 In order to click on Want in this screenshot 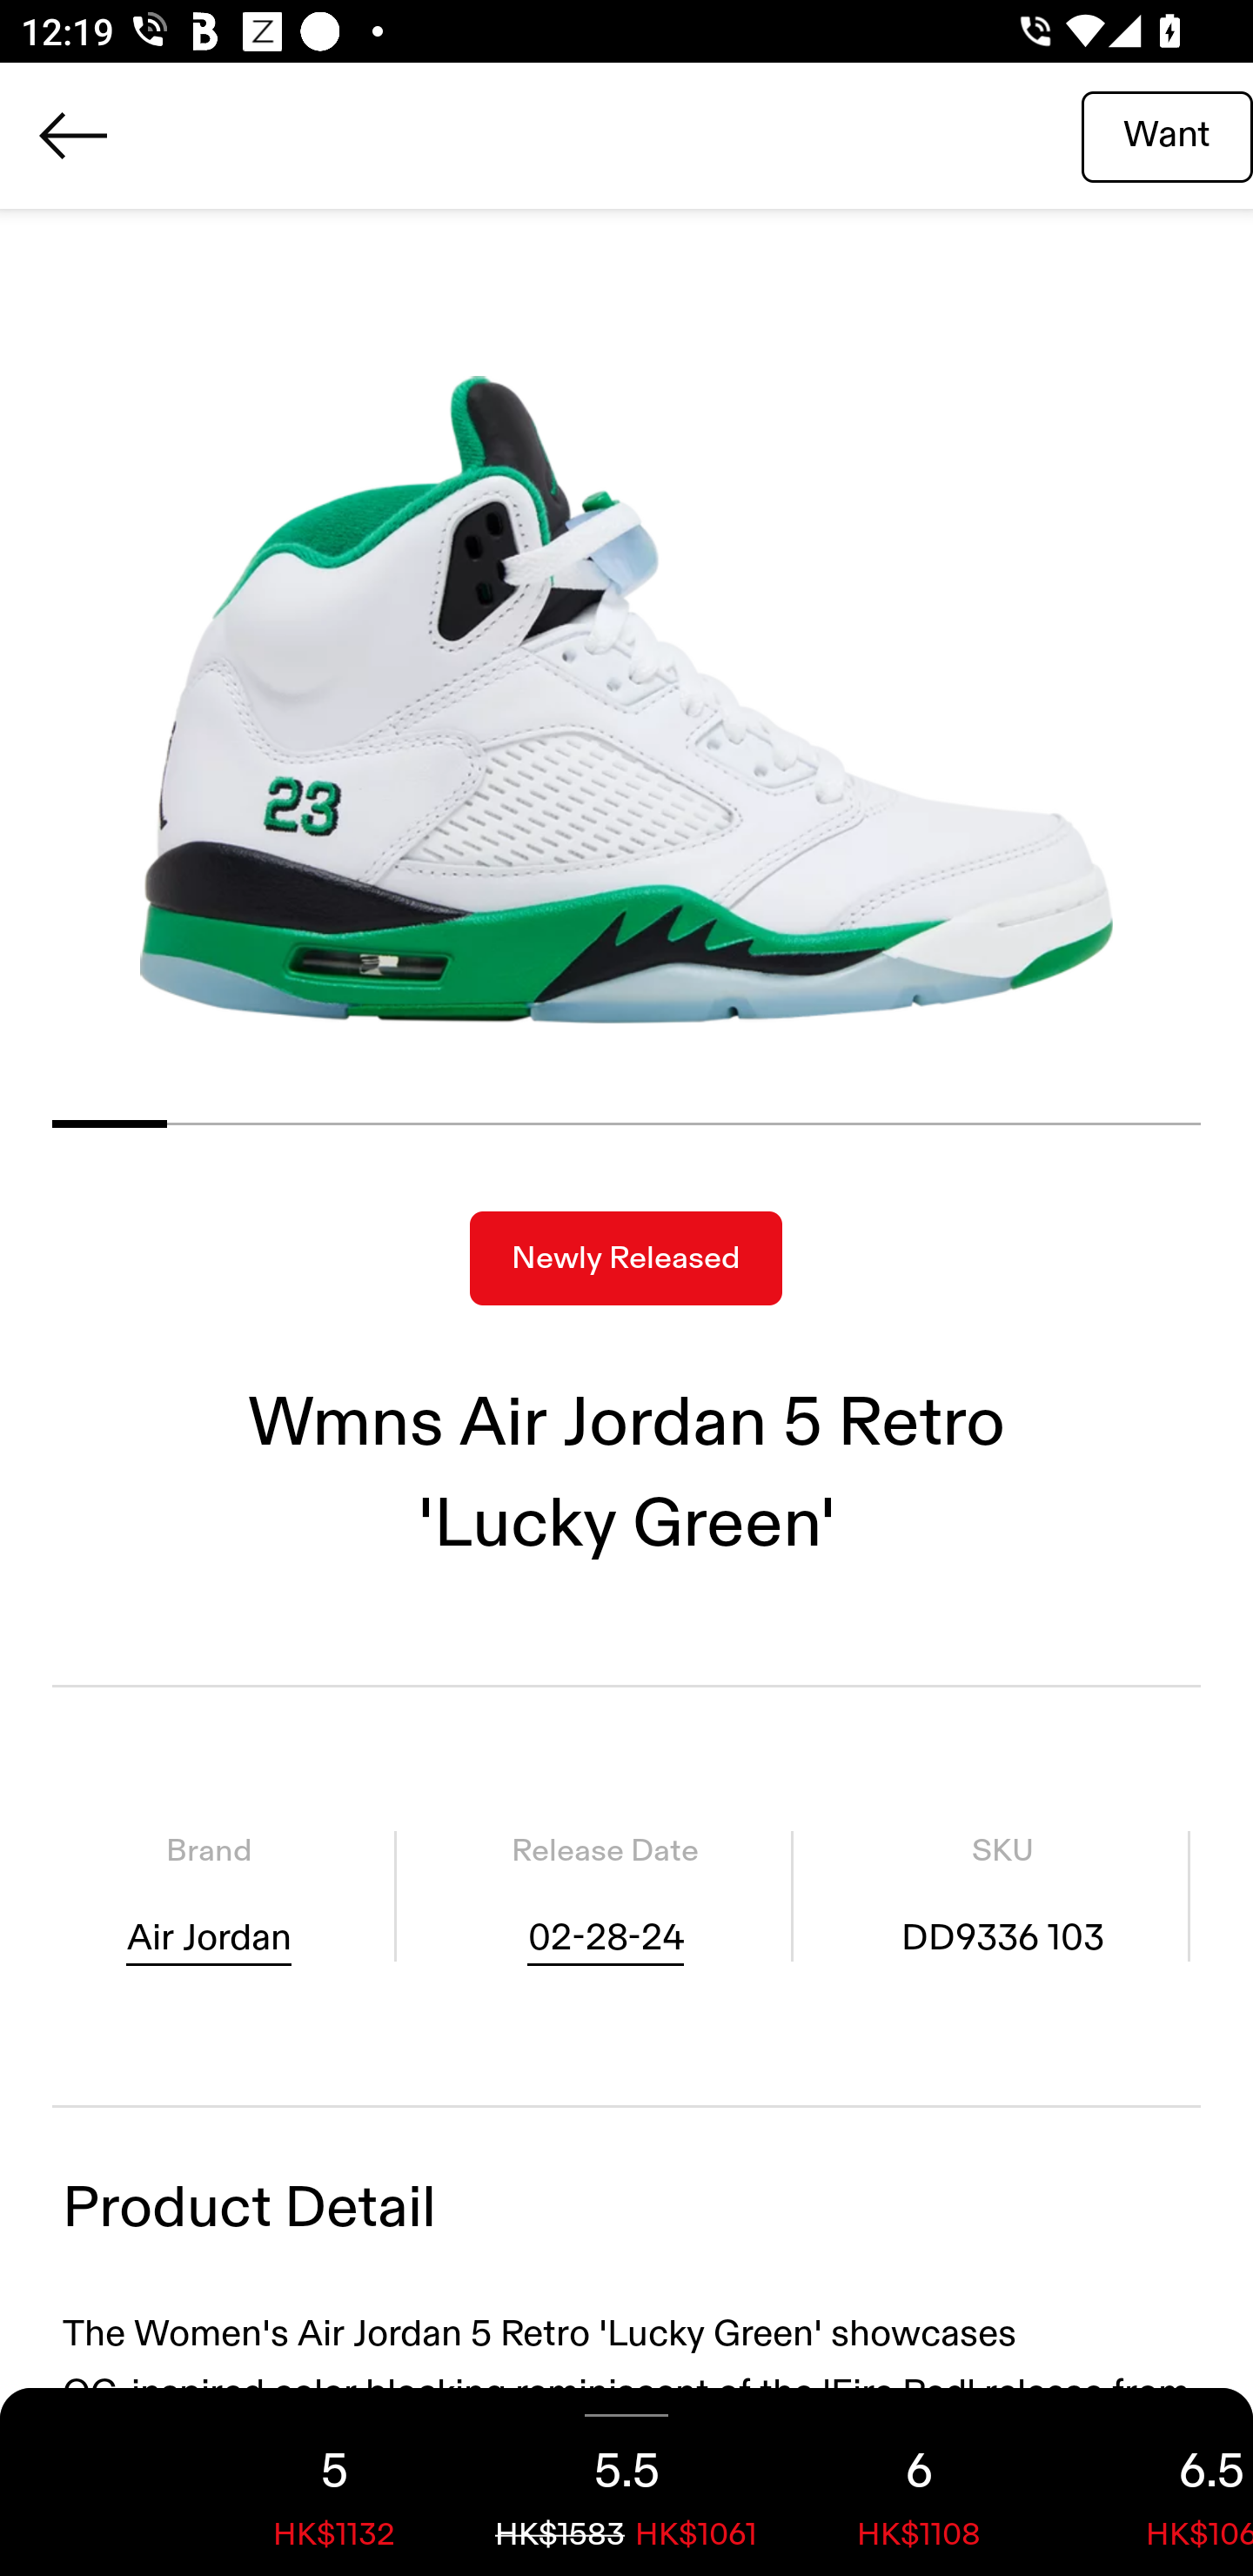, I will do `click(1167, 135)`.